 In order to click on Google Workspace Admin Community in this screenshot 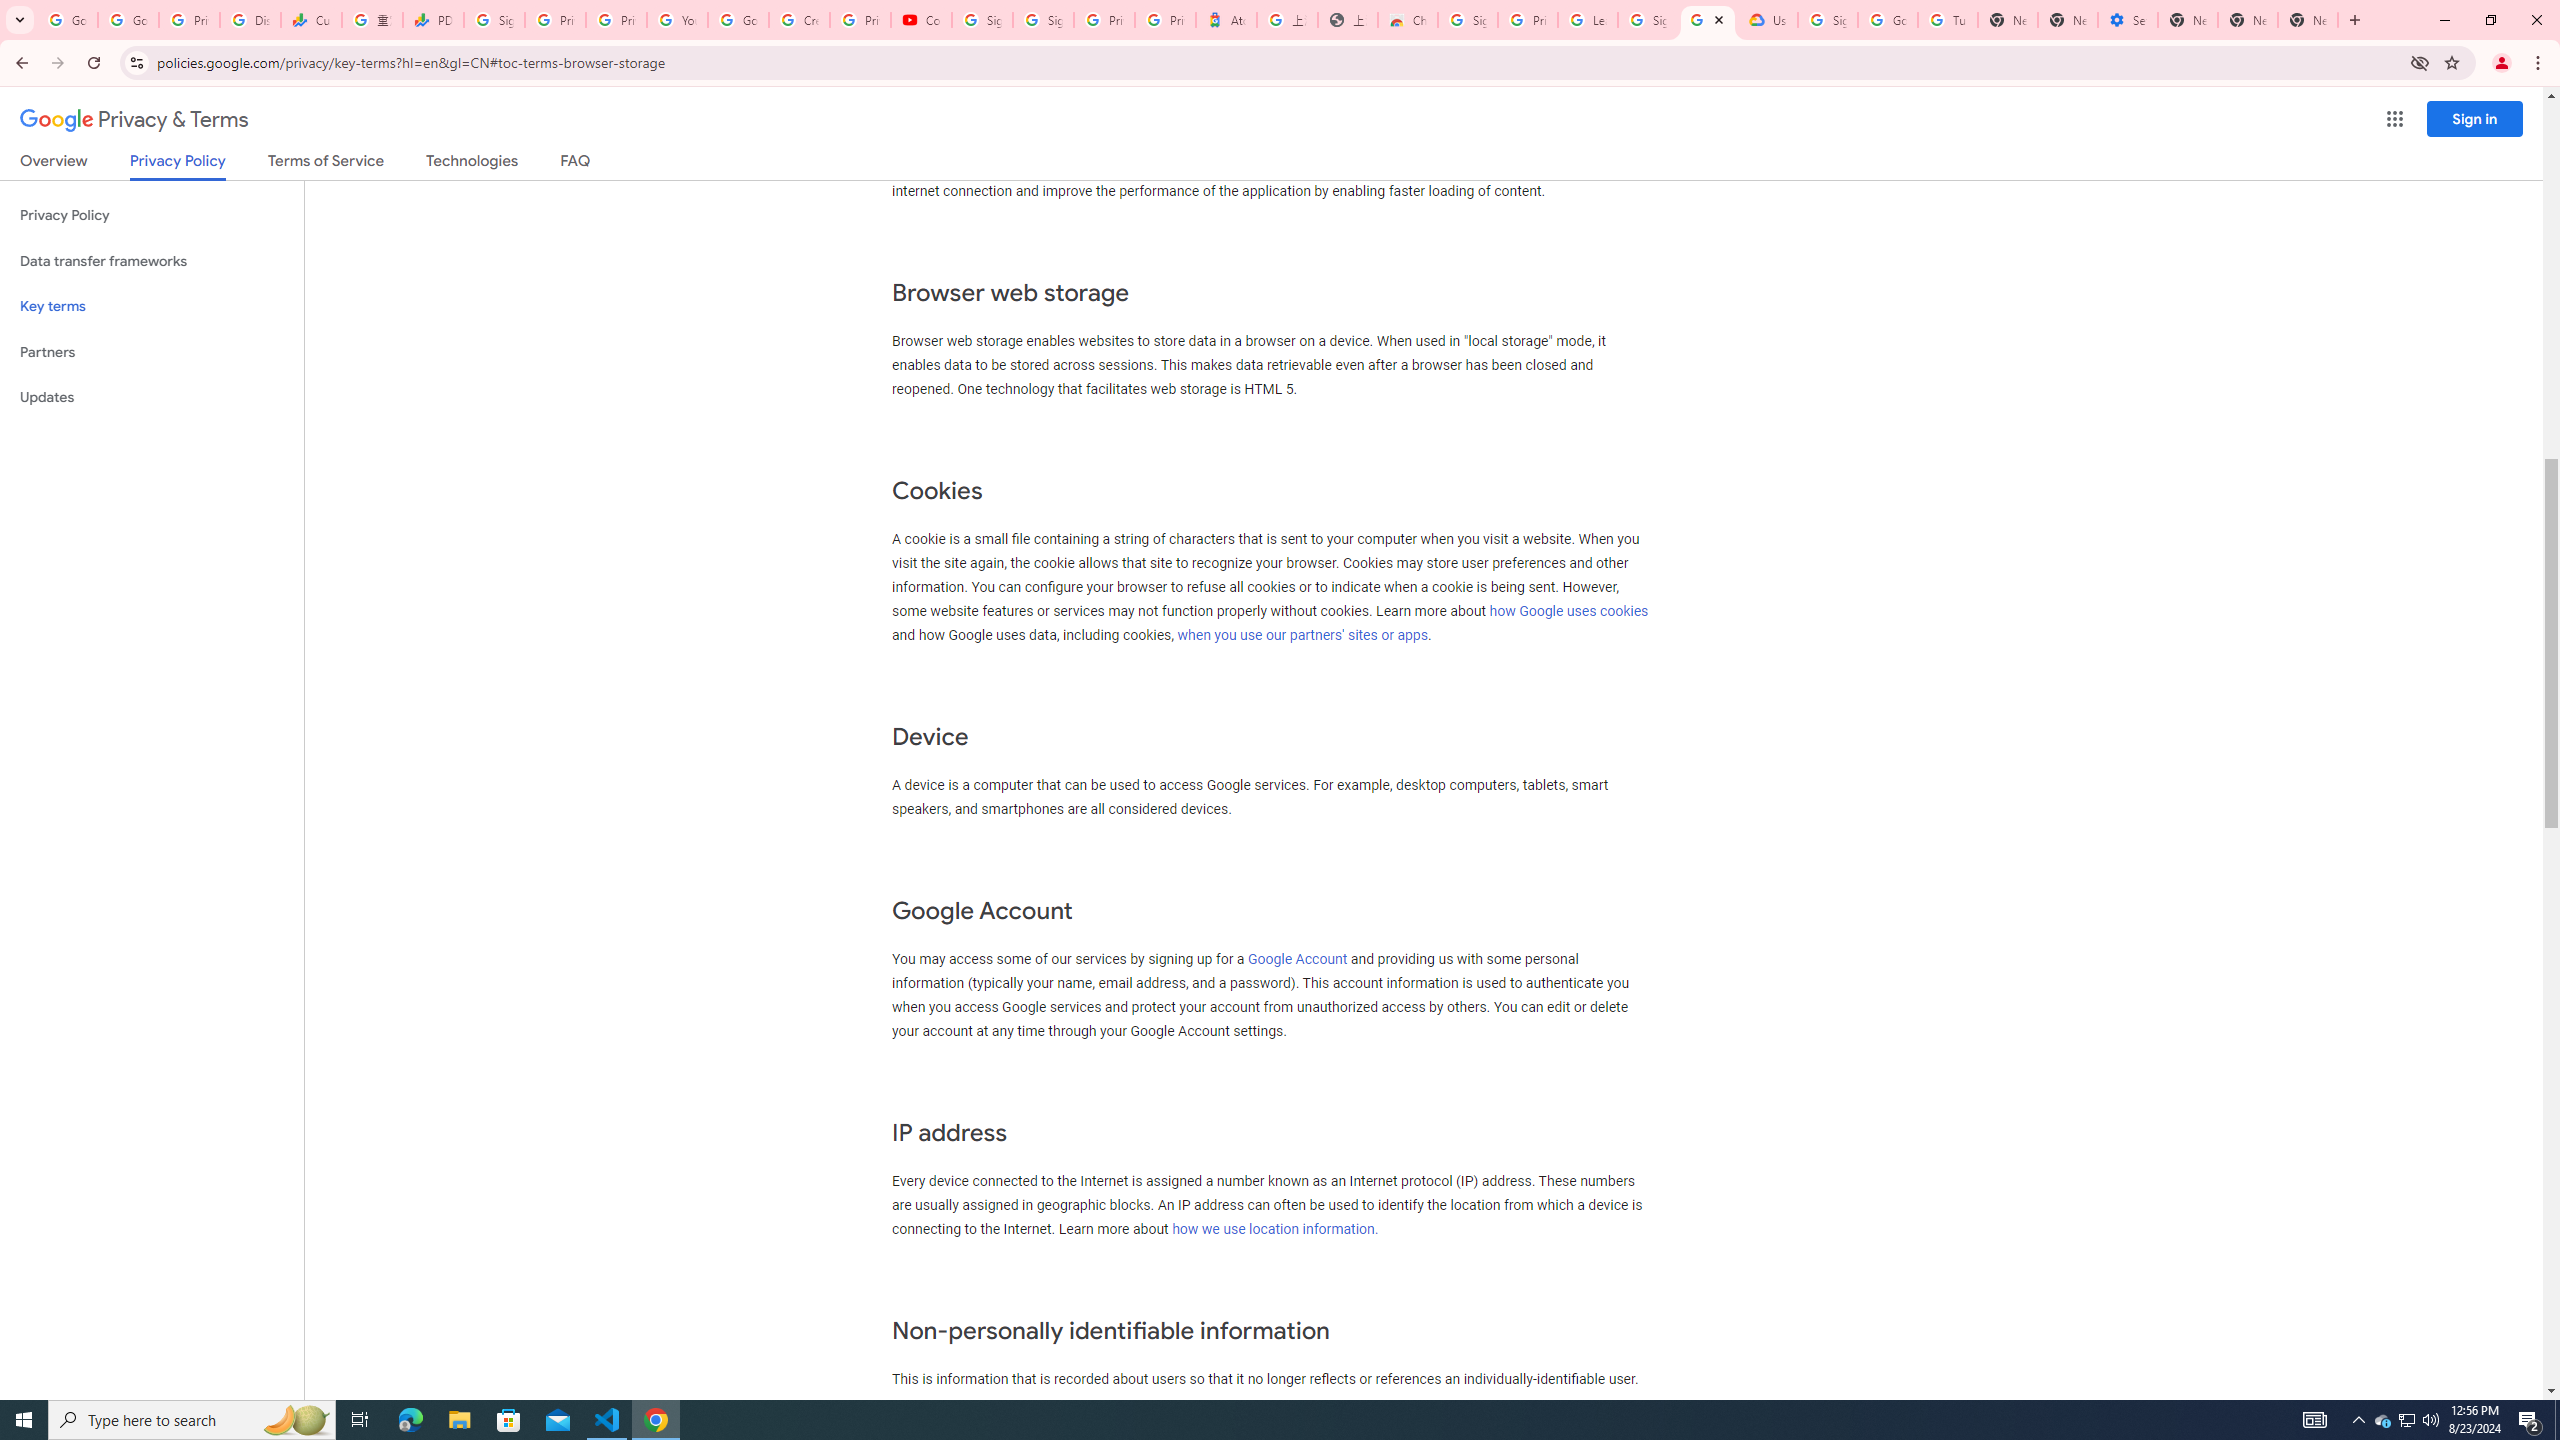, I will do `click(68, 20)`.